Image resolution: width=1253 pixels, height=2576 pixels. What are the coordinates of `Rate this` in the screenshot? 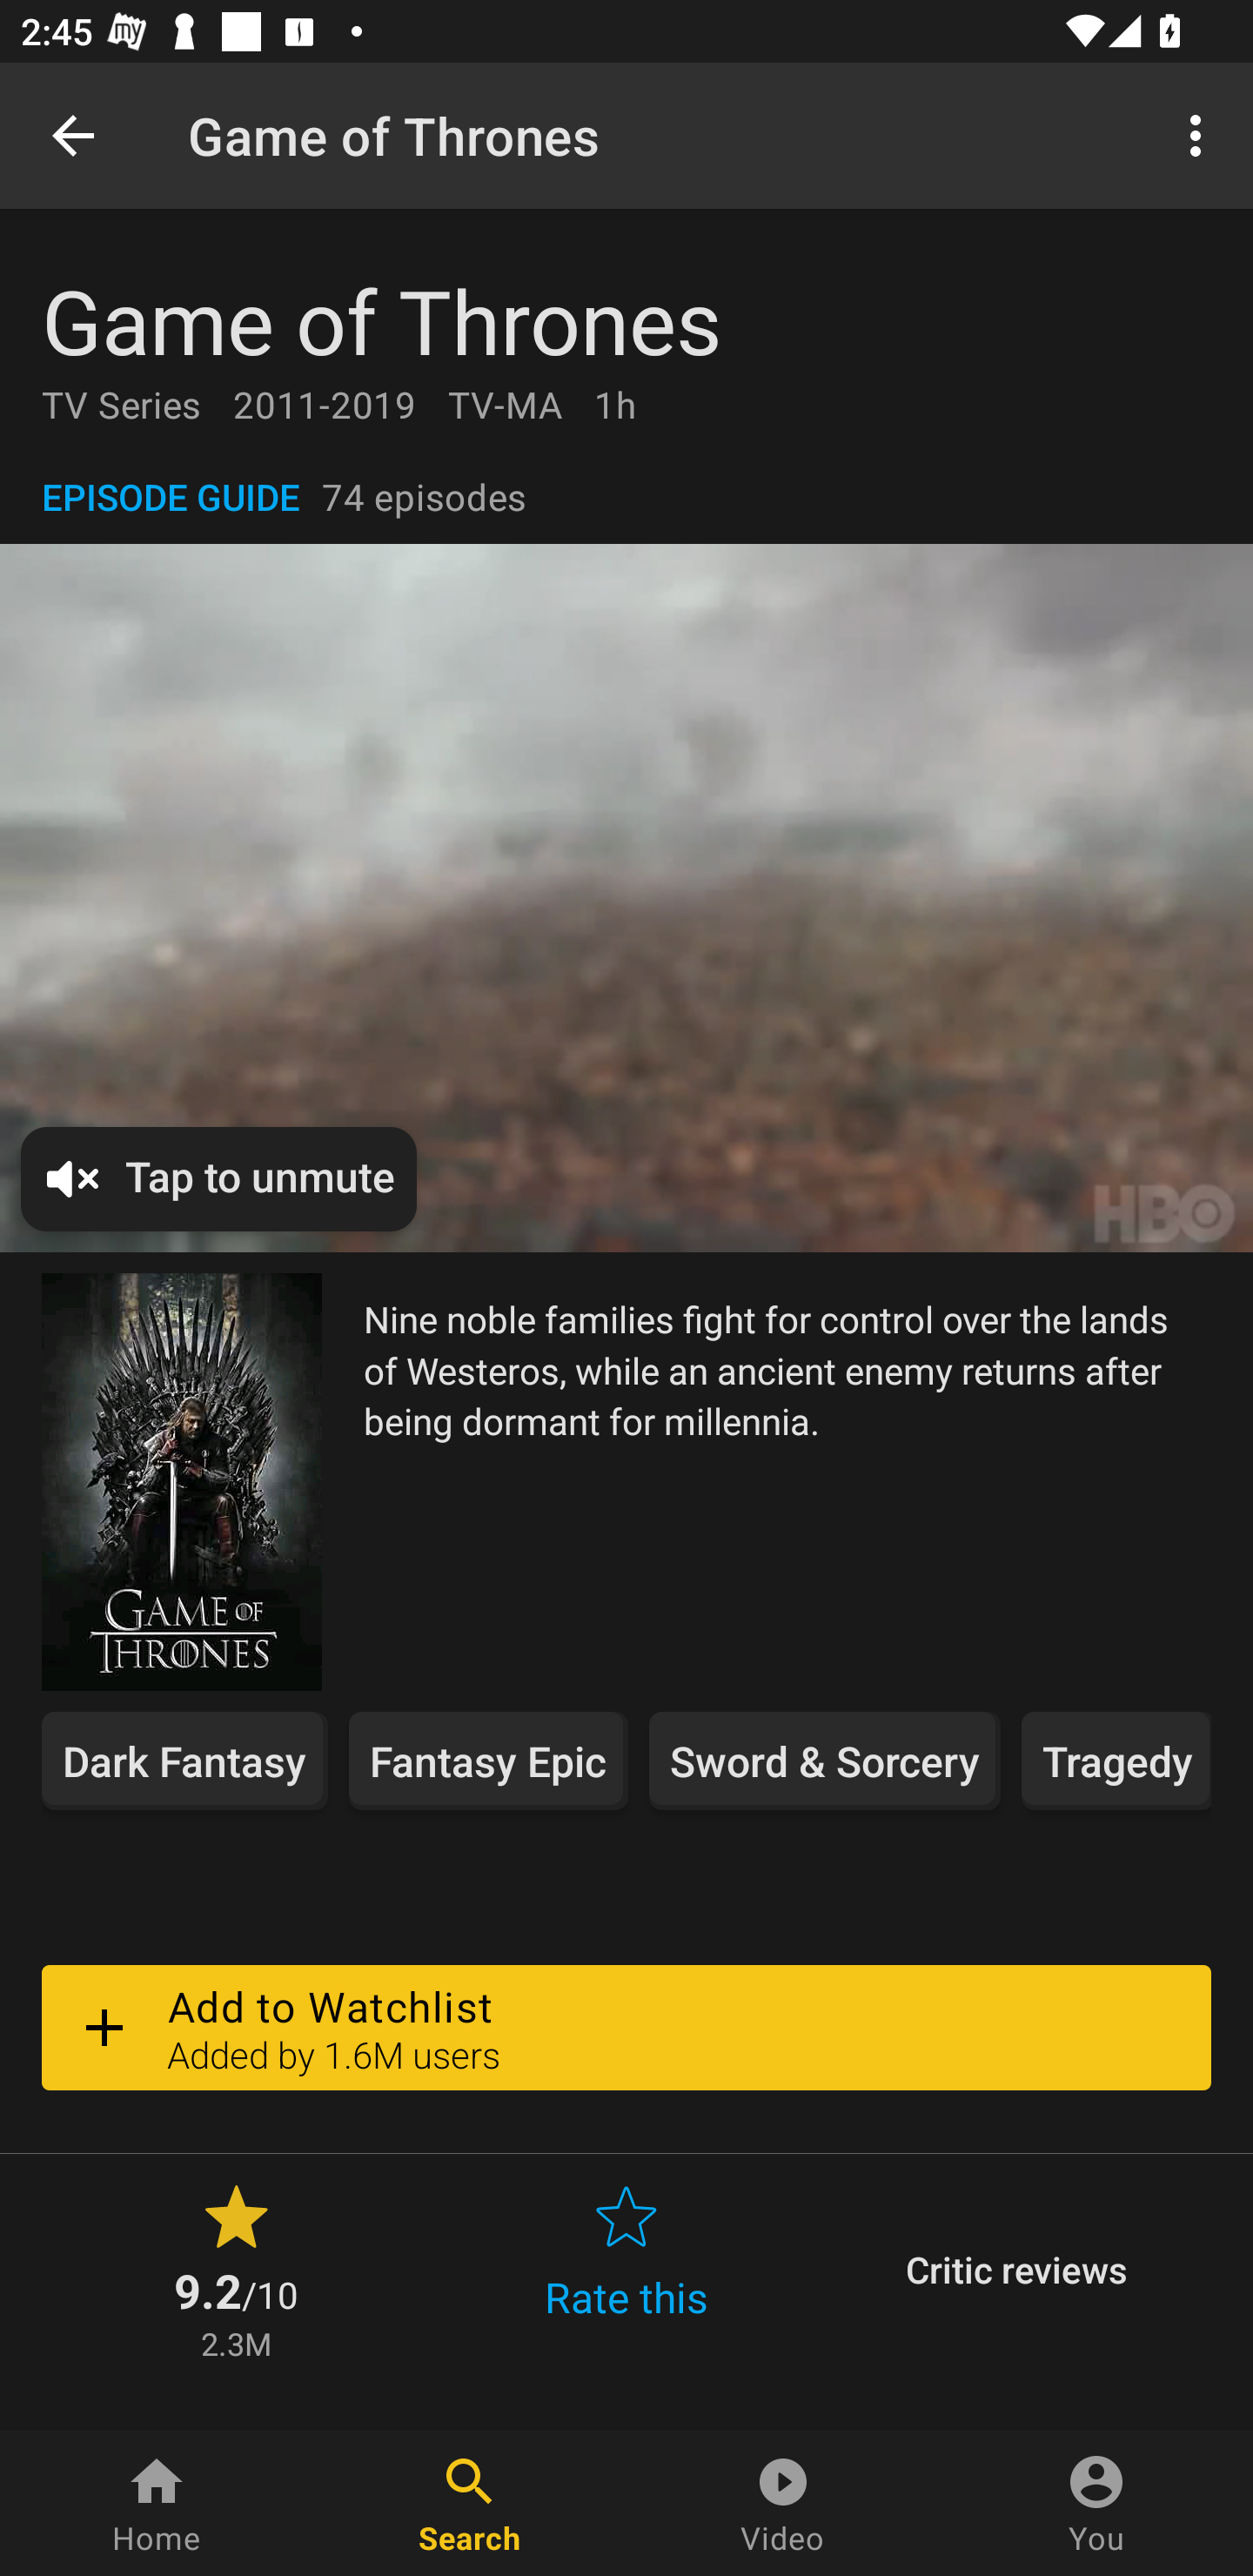 It's located at (626, 2270).